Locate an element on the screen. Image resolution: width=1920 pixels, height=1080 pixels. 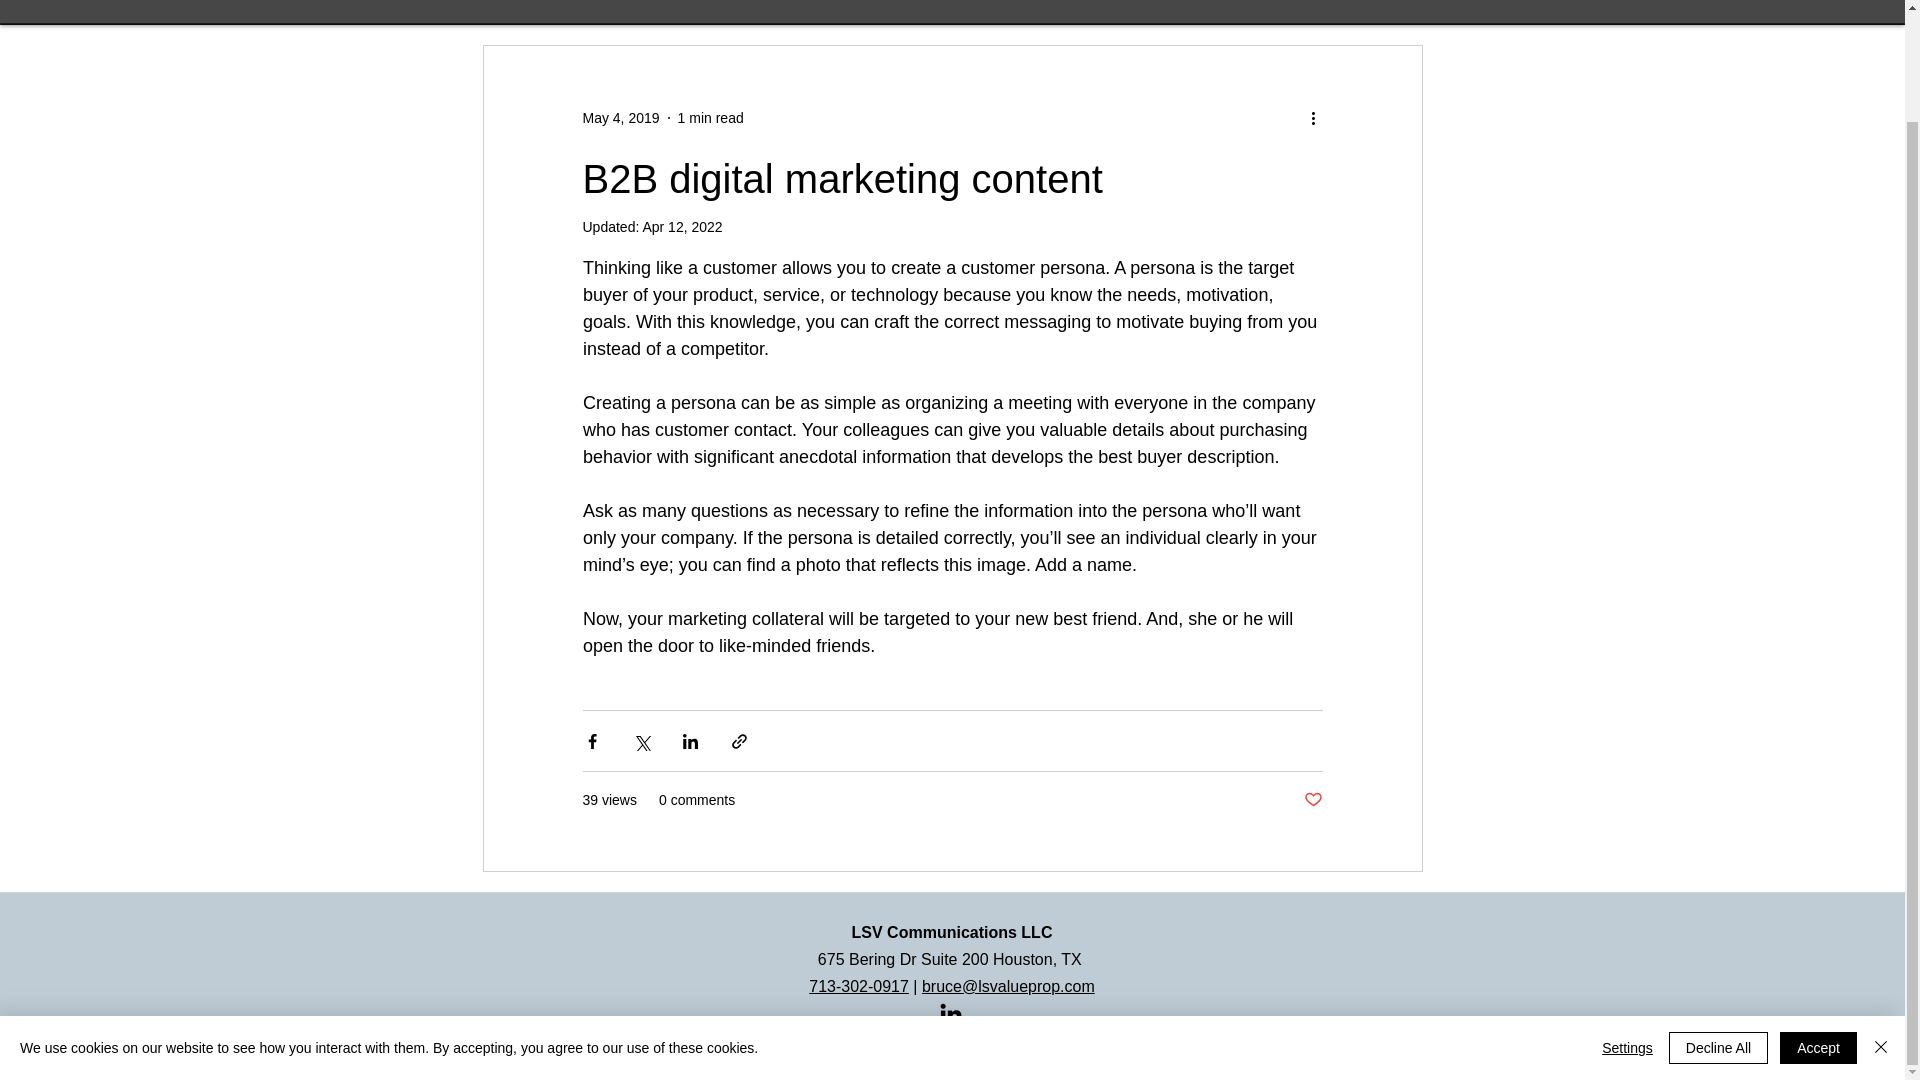
Decline All is located at coordinates (1718, 924).